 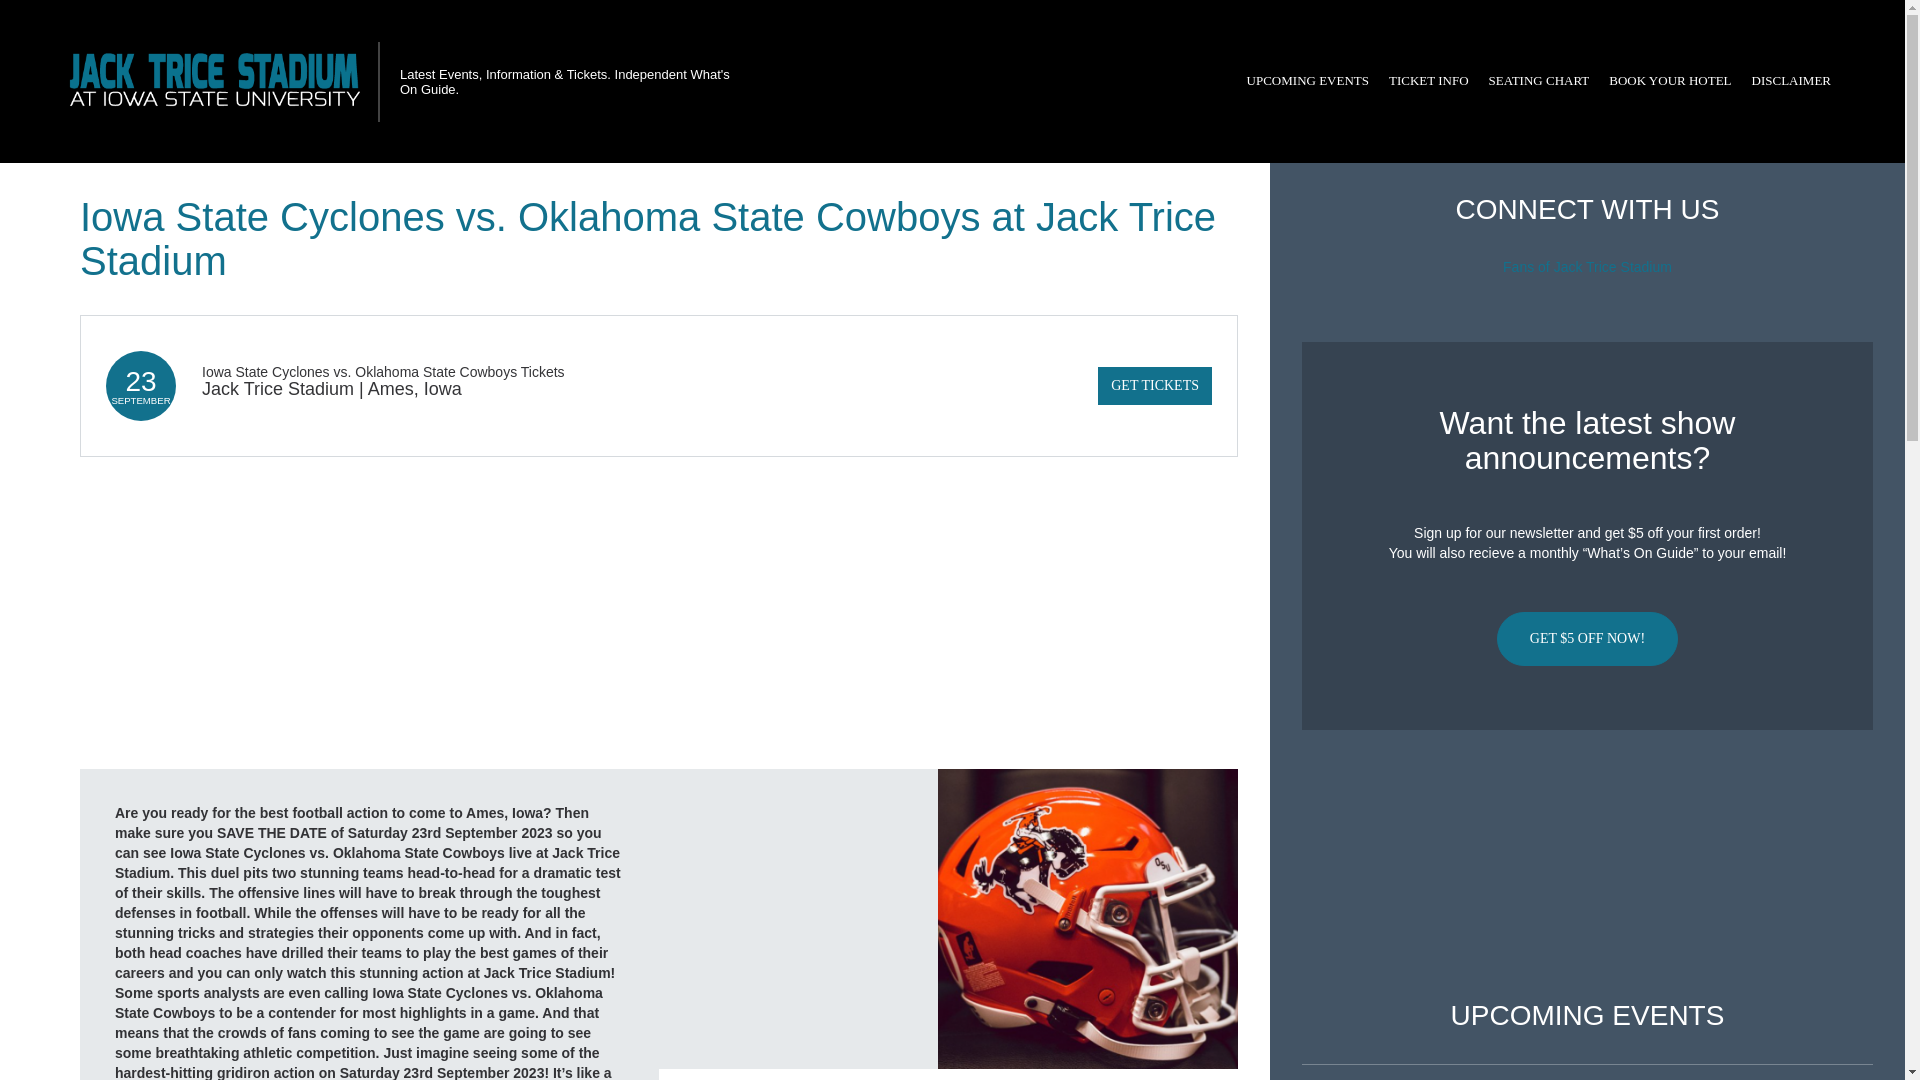 What do you see at coordinates (1538, 81) in the screenshot?
I see `SEATING CHART` at bounding box center [1538, 81].